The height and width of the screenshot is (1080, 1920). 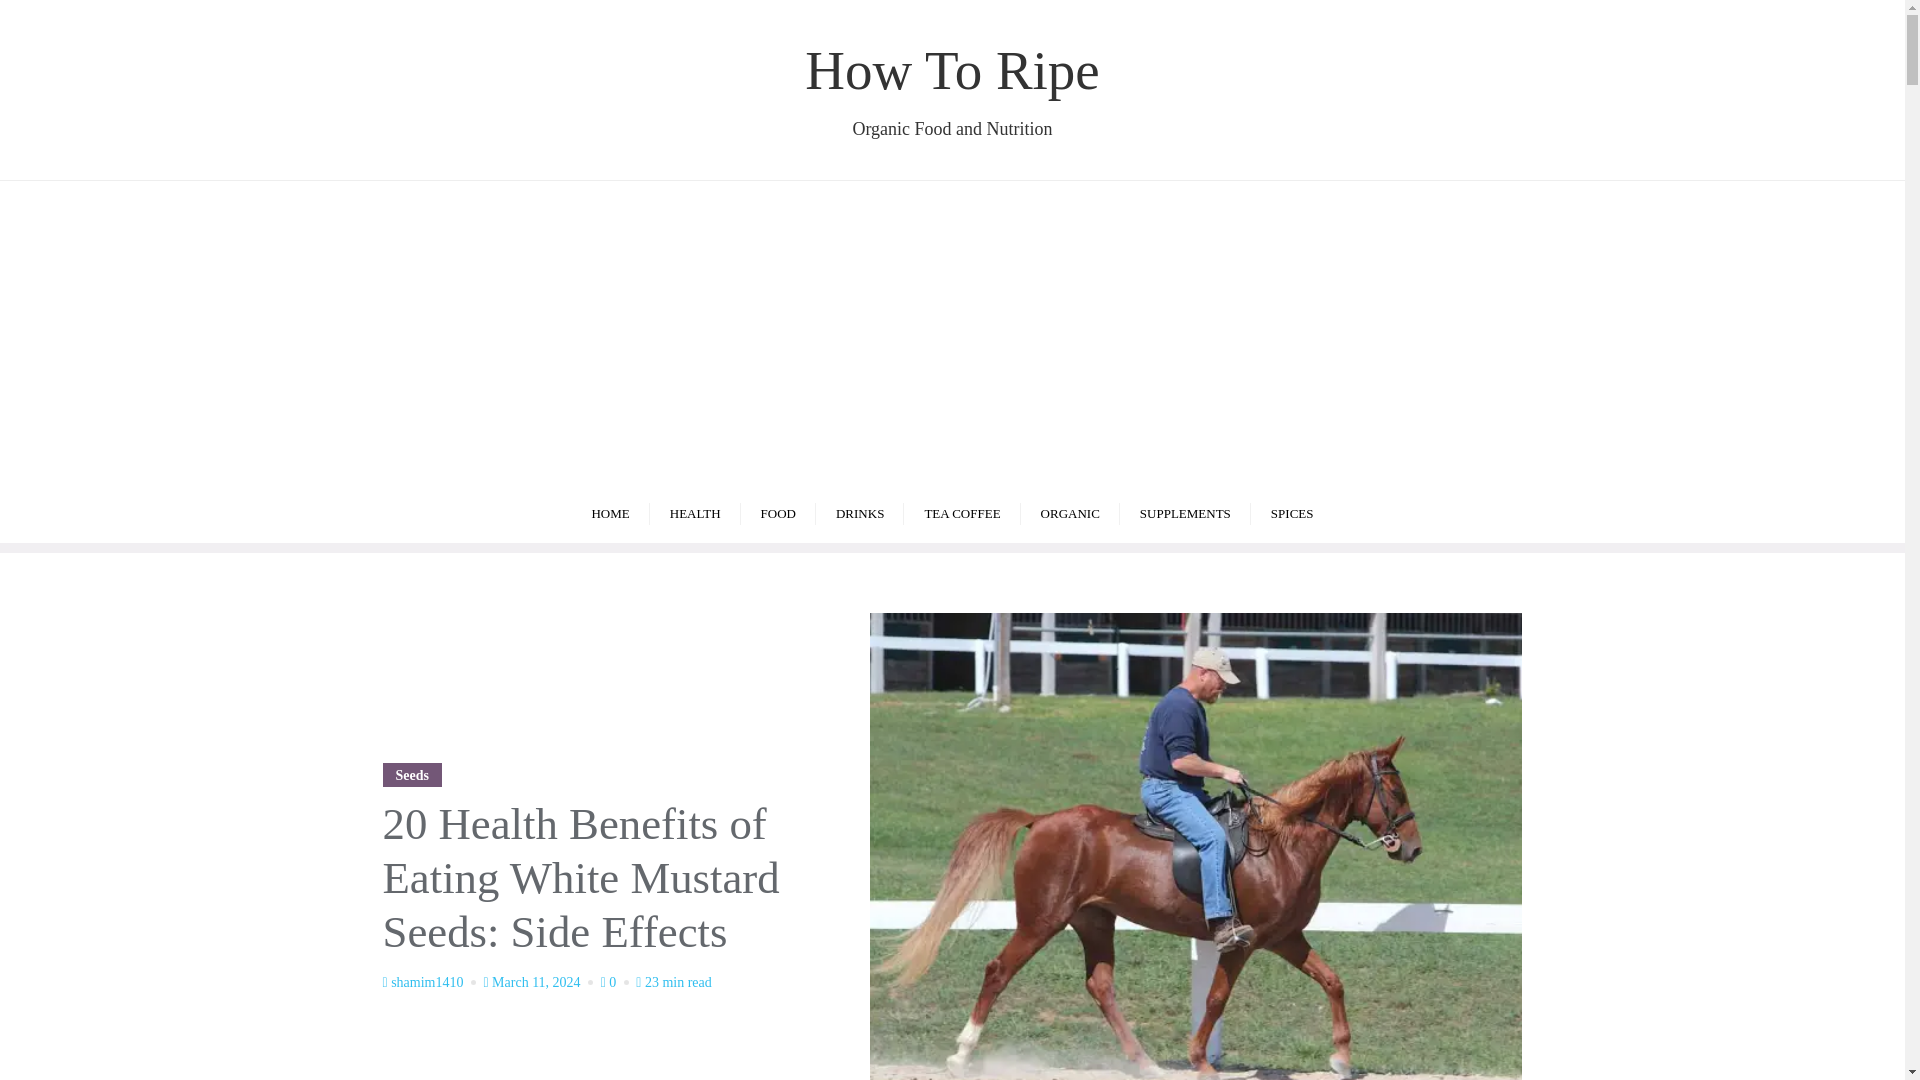 What do you see at coordinates (860, 512) in the screenshot?
I see `SPICES` at bounding box center [860, 512].